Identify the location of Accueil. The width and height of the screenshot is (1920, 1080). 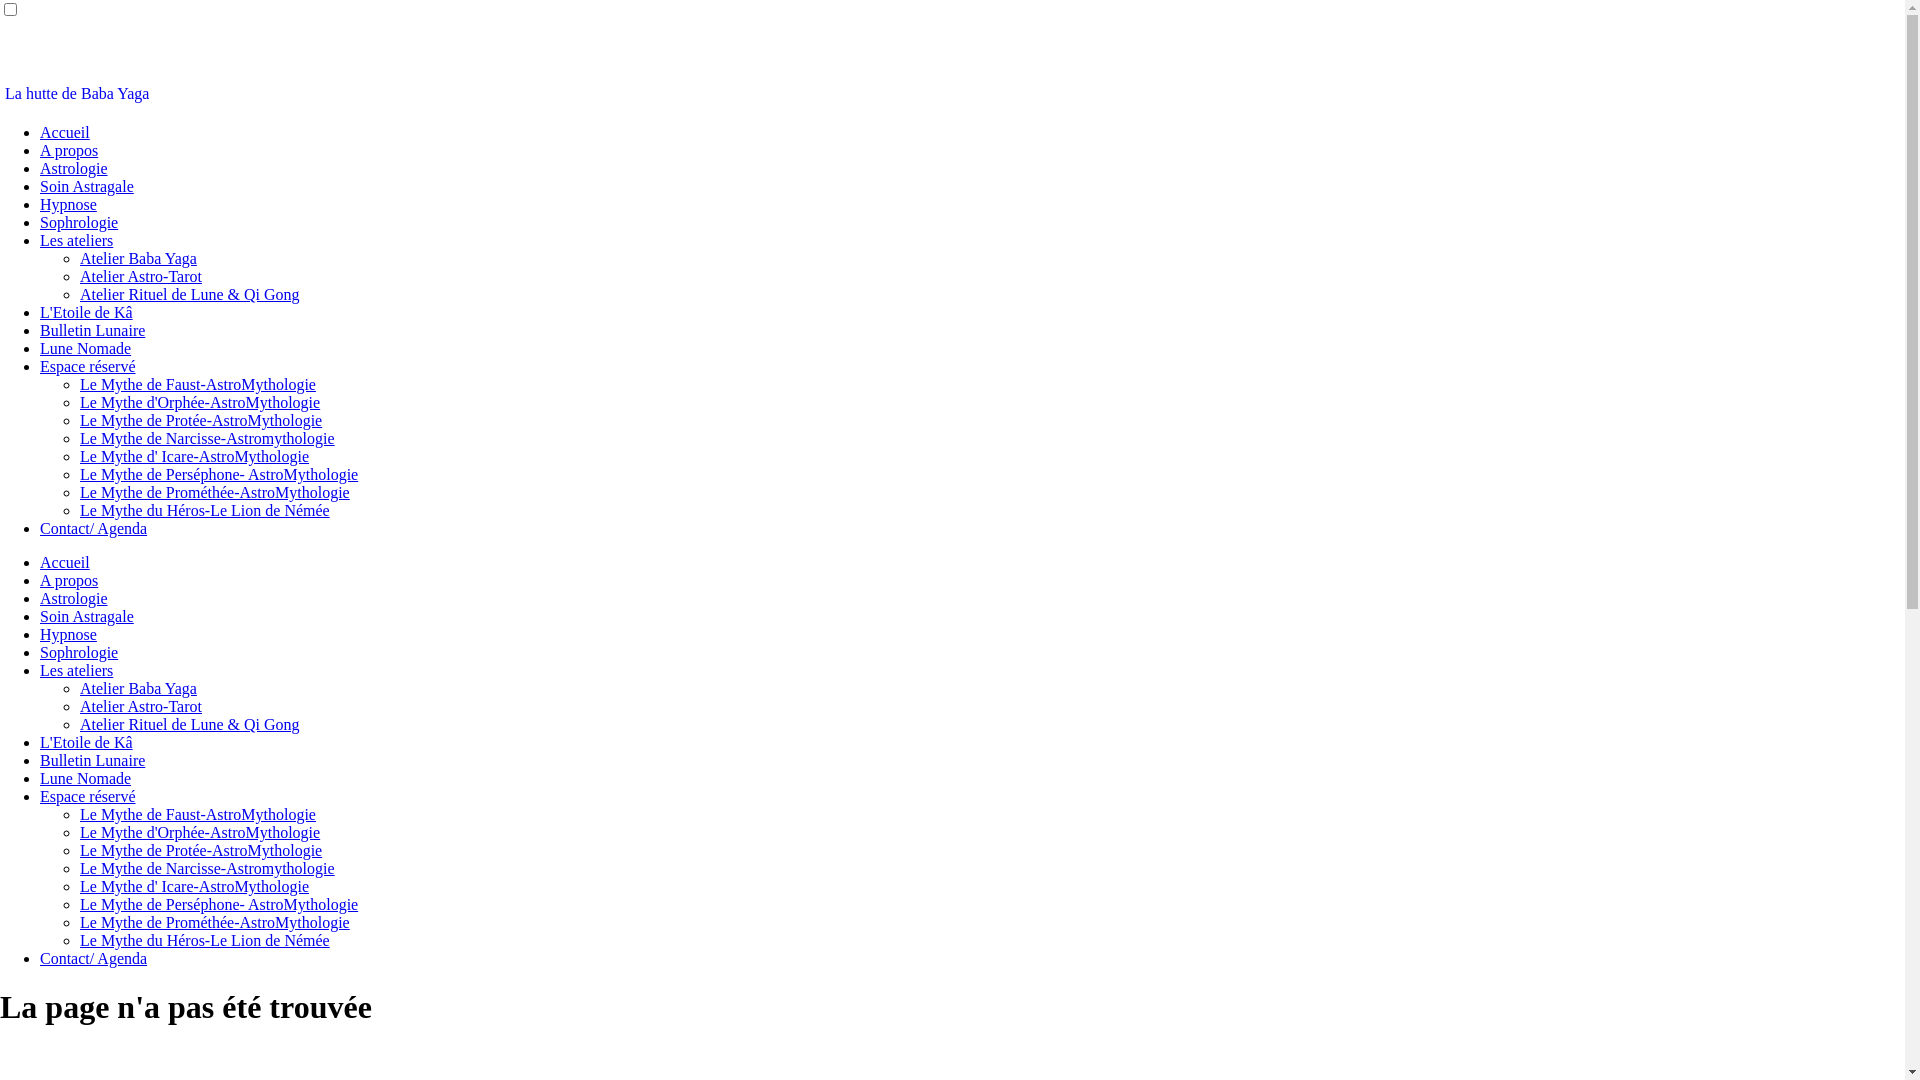
(65, 562).